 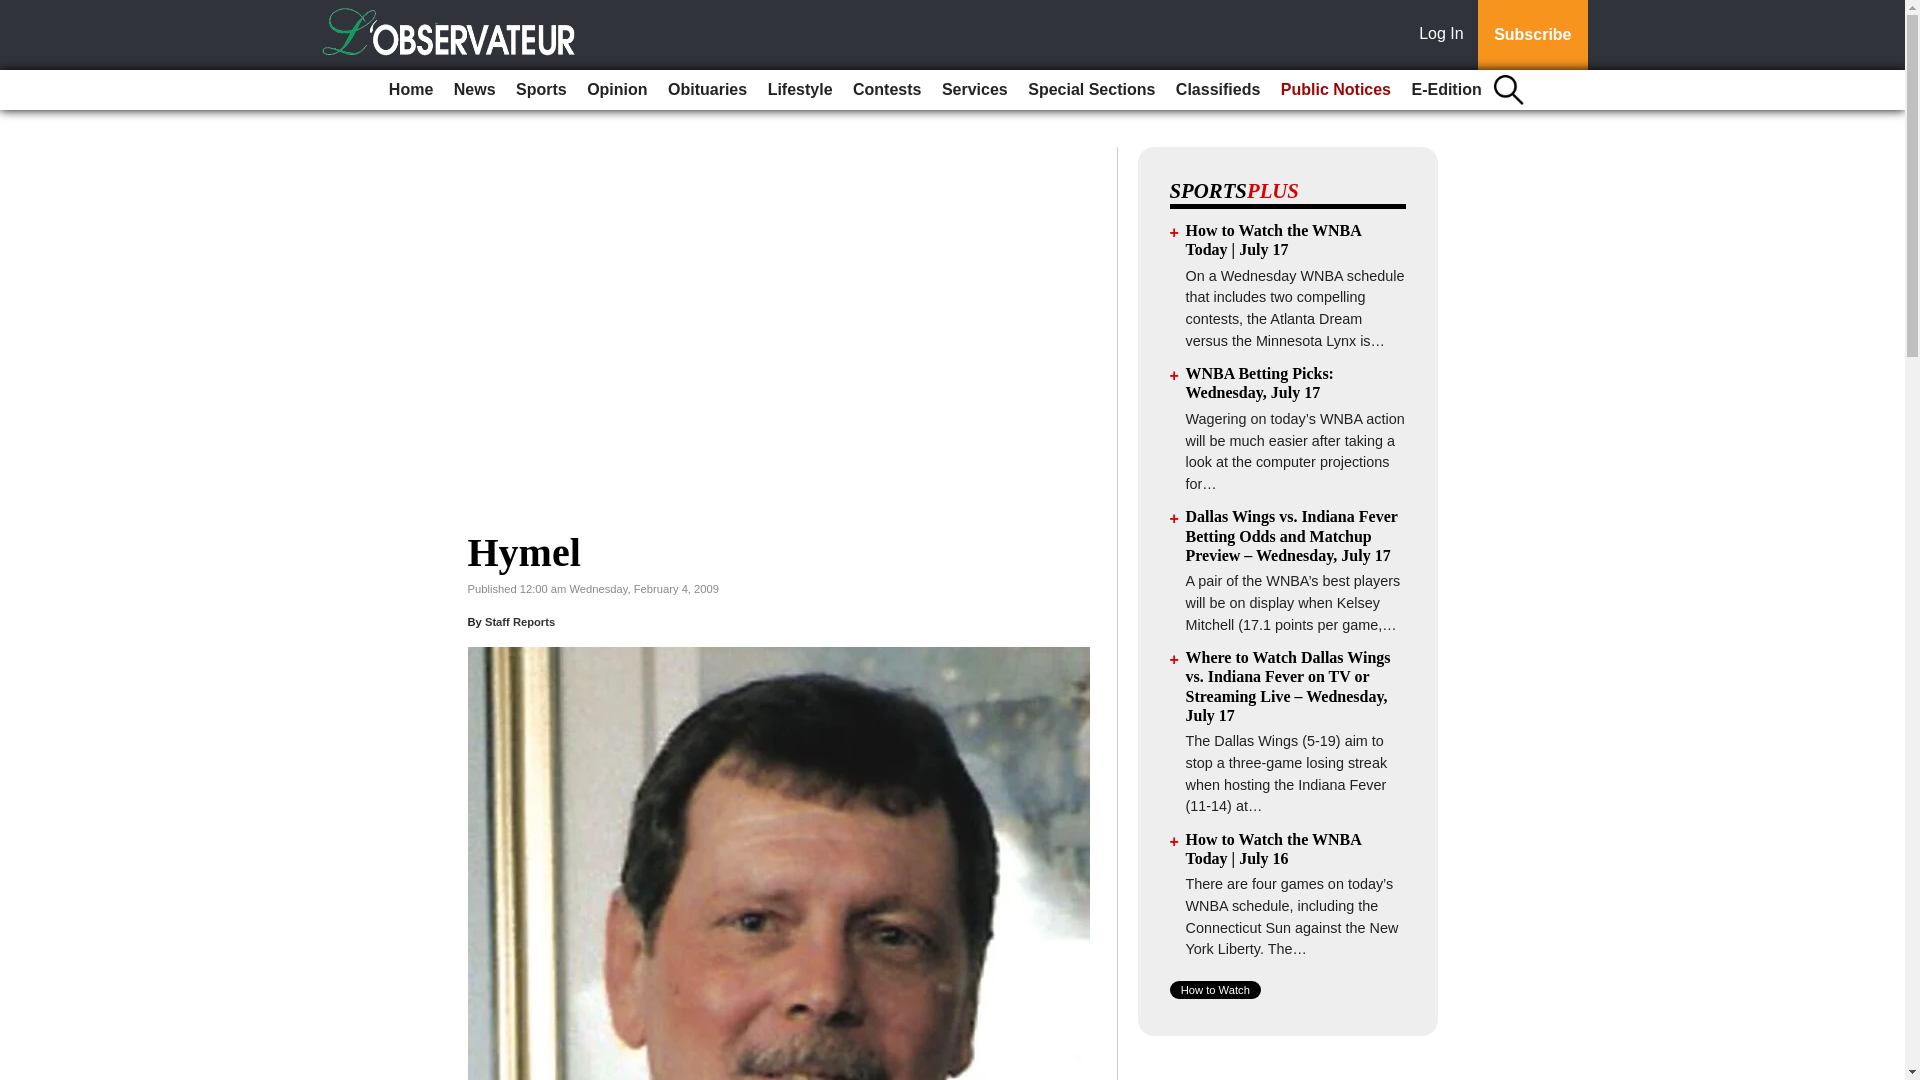 I want to click on WNBA Betting Picks: Wednesday, July 17, so click(x=1260, y=382).